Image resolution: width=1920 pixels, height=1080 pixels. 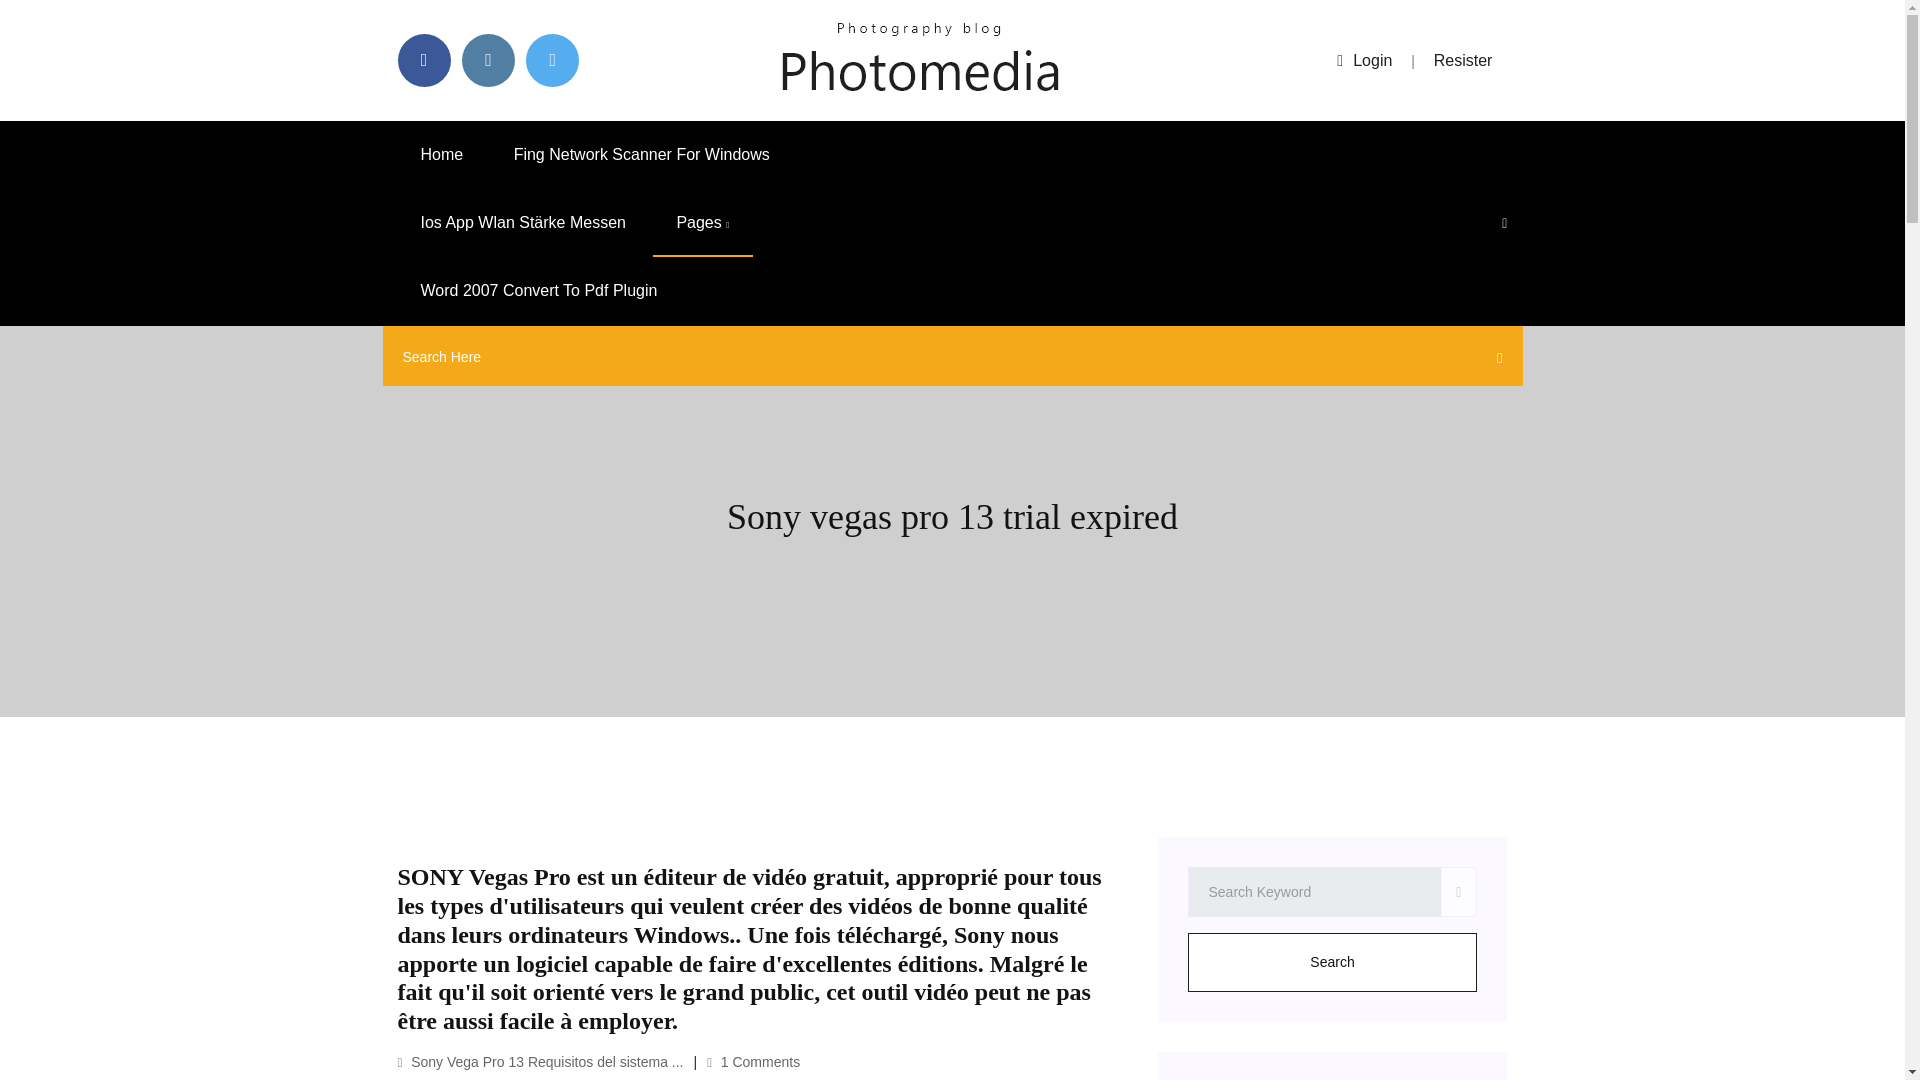 What do you see at coordinates (1464, 60) in the screenshot?
I see `Resister` at bounding box center [1464, 60].